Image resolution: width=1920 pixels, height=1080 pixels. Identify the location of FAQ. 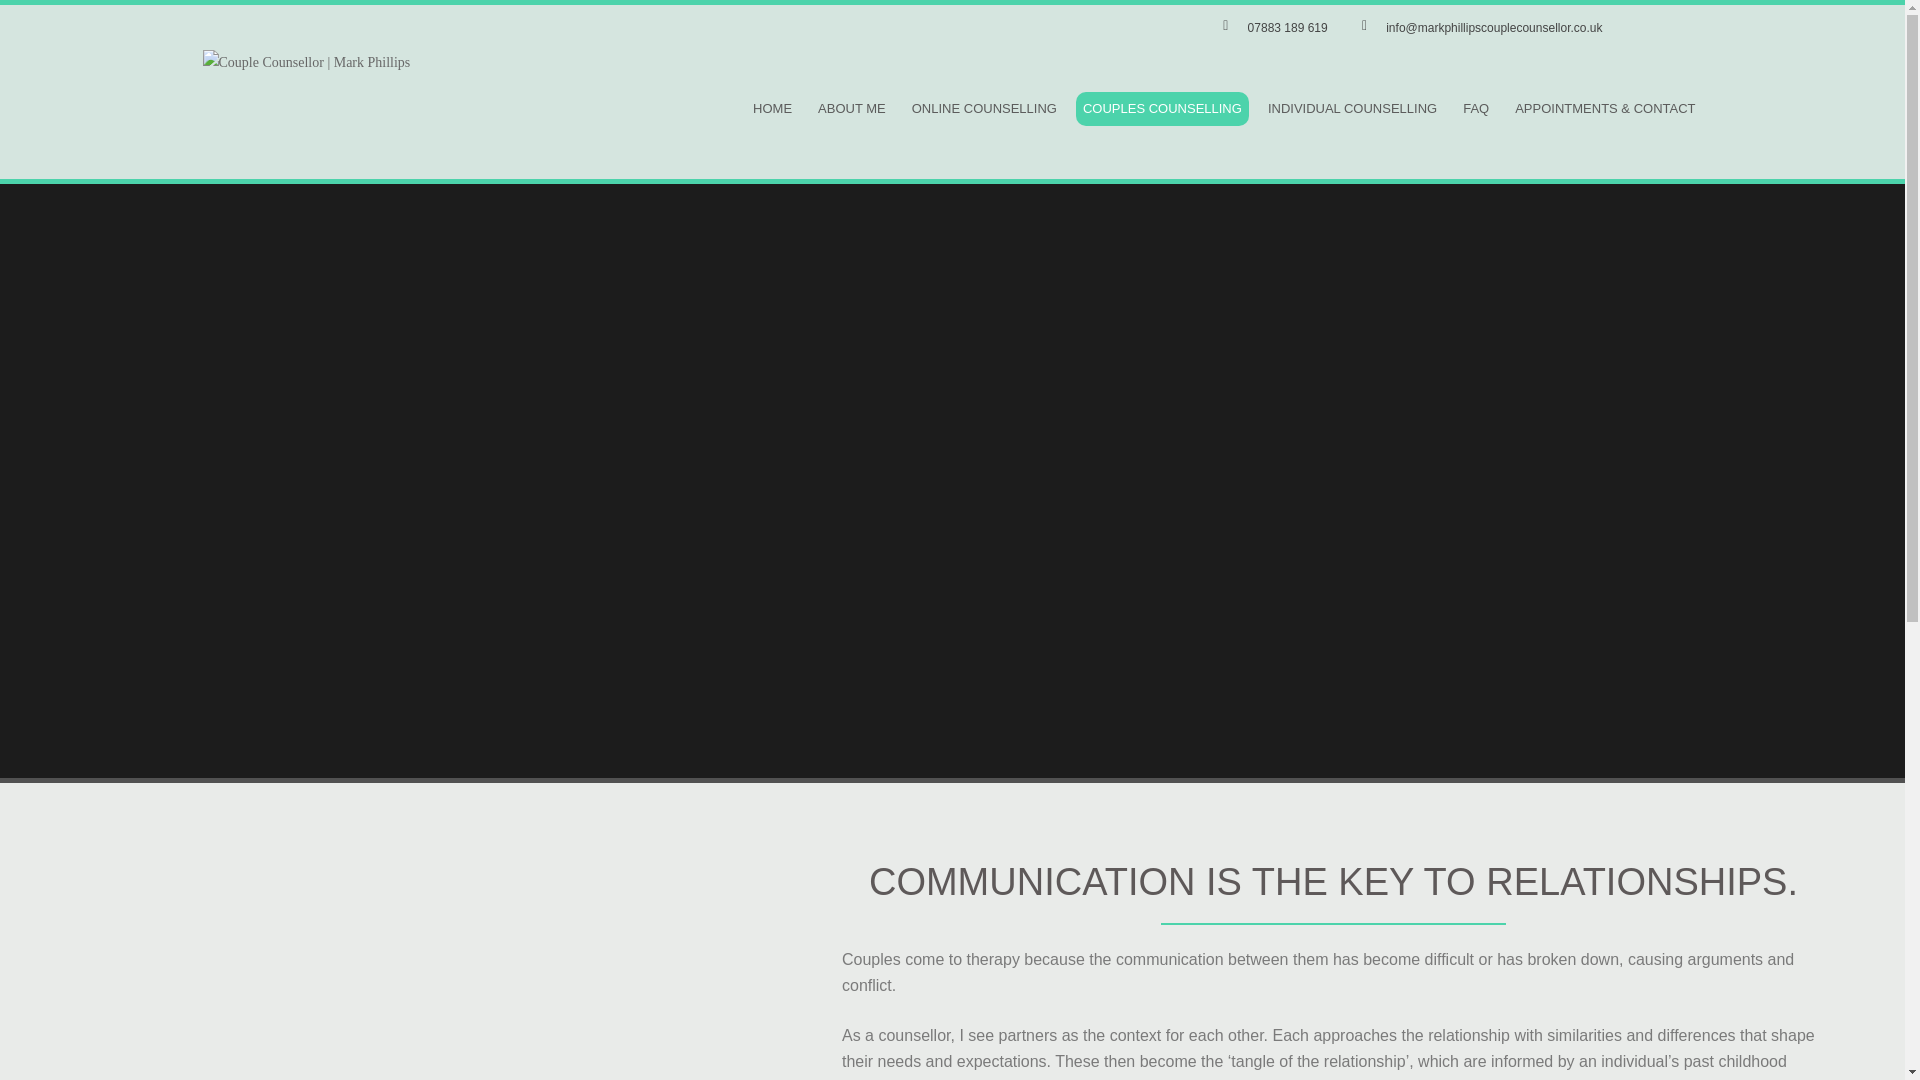
(1475, 108).